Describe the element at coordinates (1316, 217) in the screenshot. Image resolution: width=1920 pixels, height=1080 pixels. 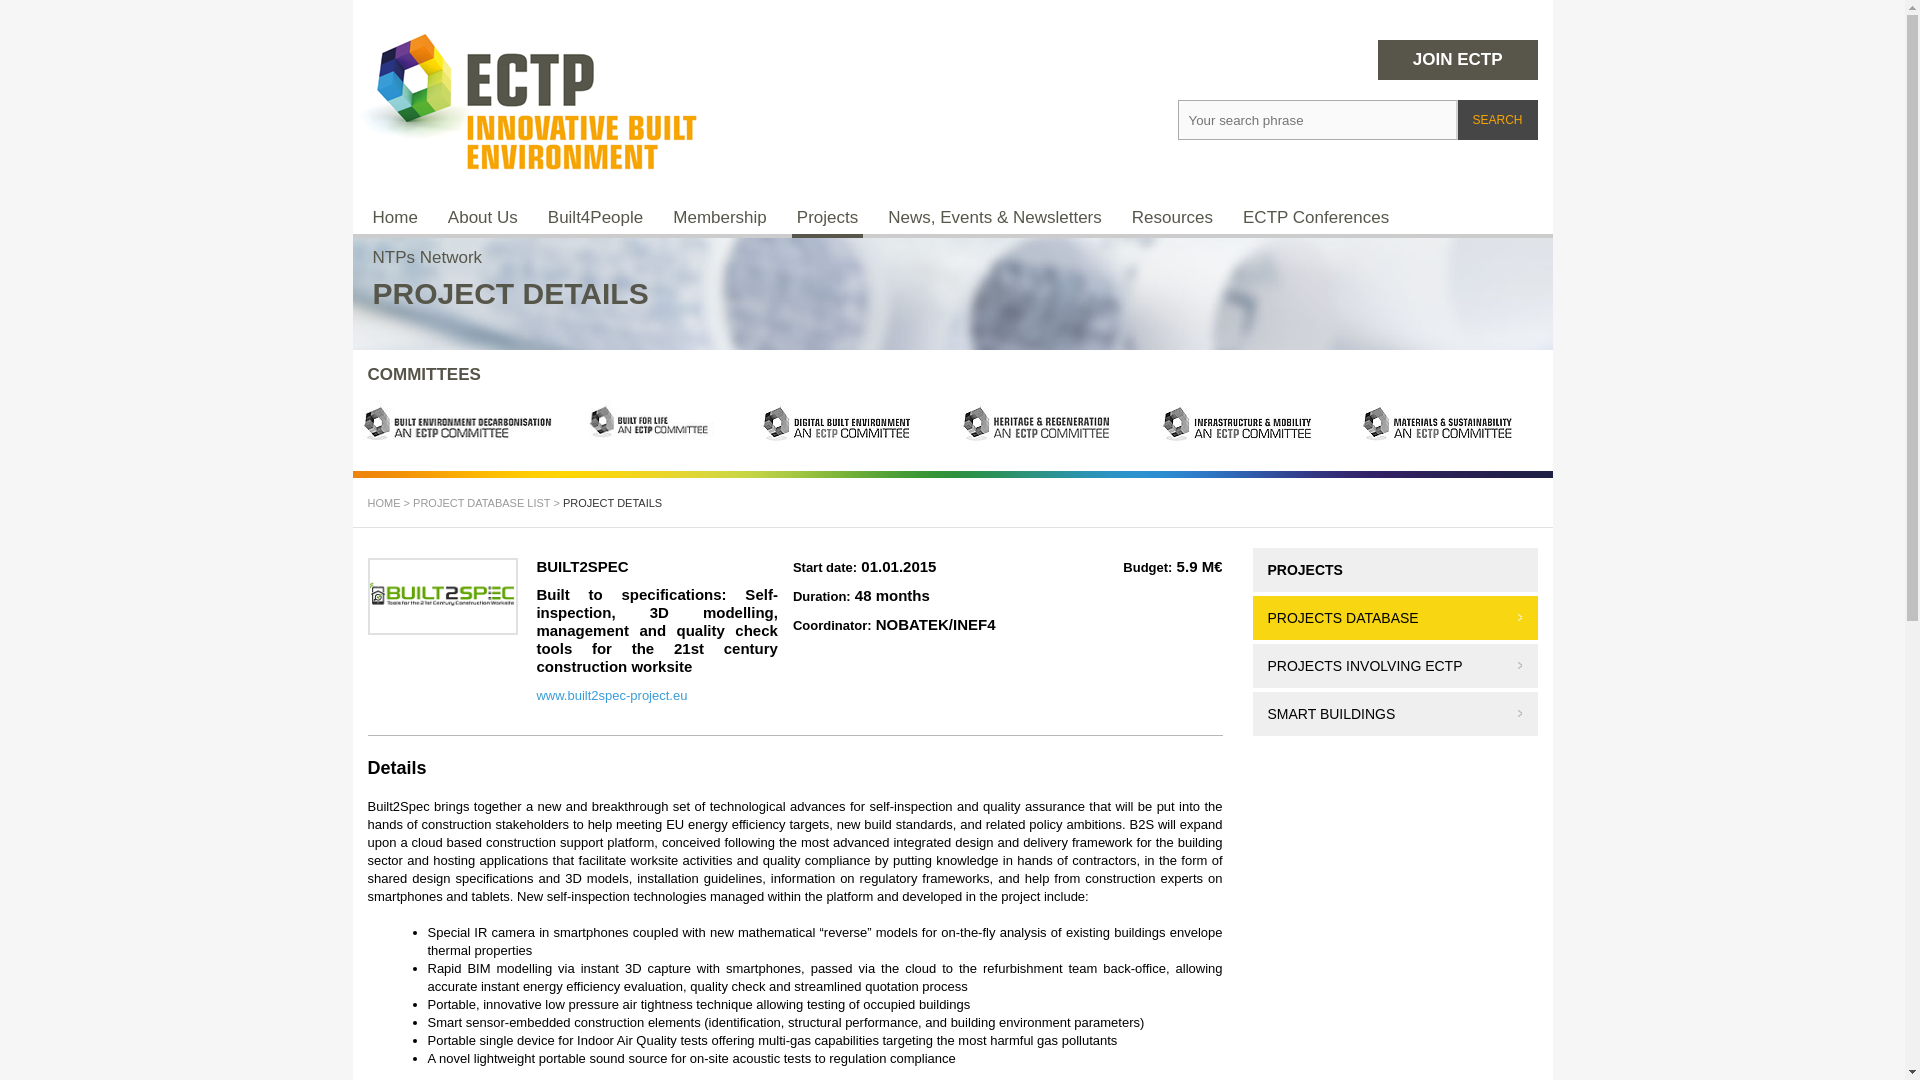
I see `ECTP Conferences` at that location.